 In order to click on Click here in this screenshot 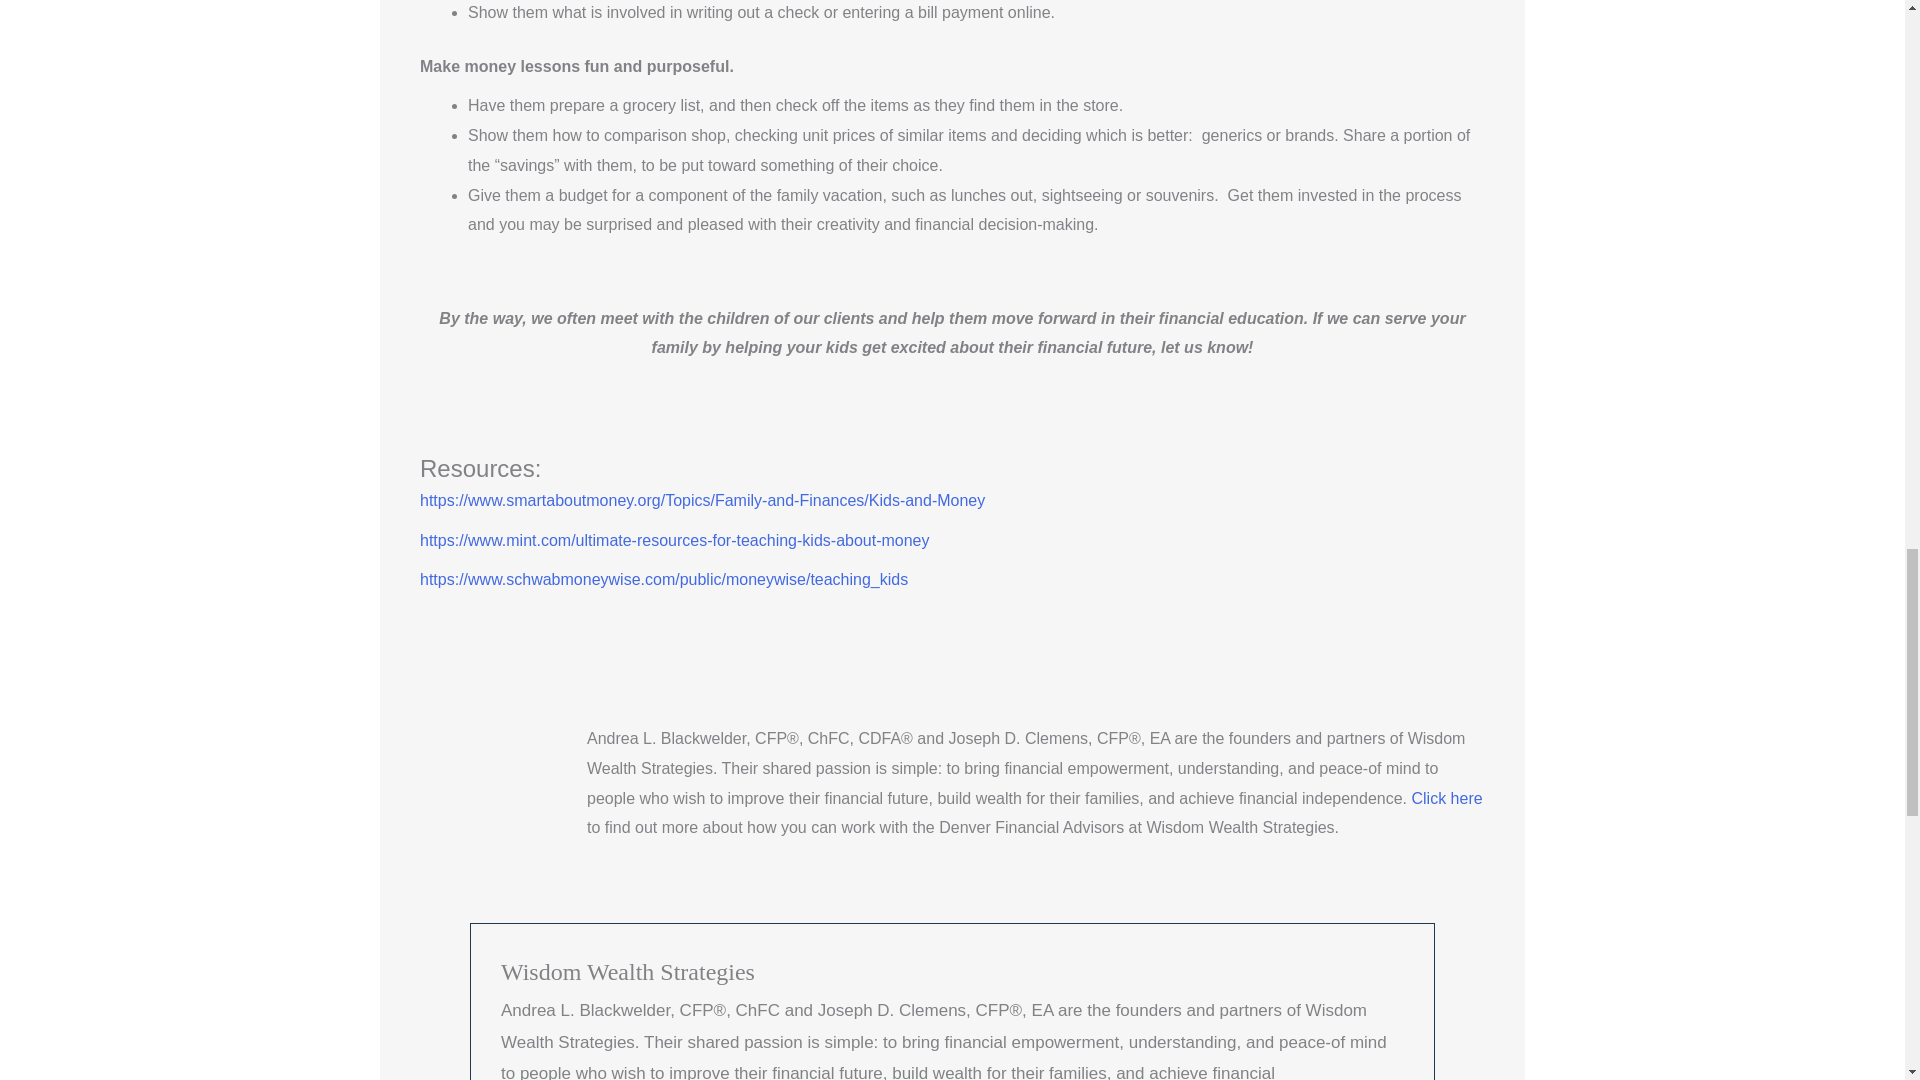, I will do `click(1446, 798)`.